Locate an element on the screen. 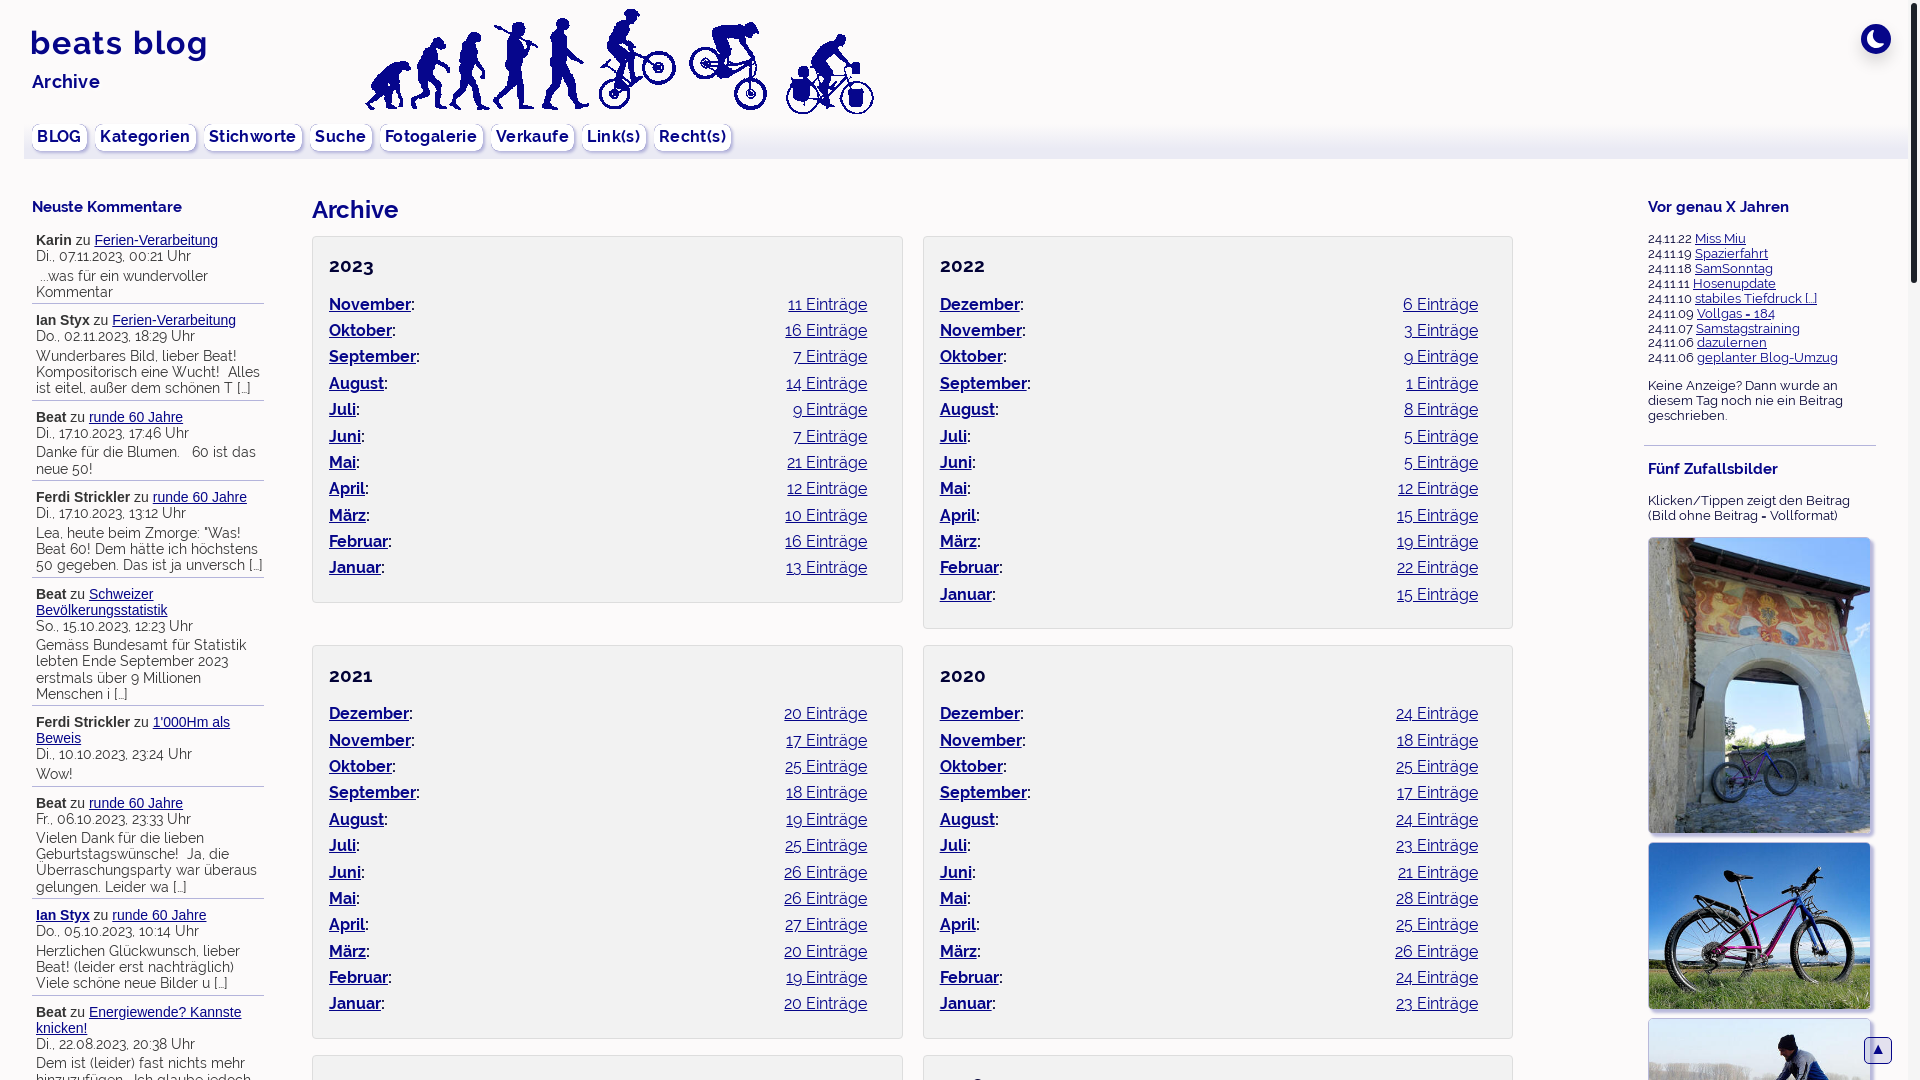 This screenshot has width=1920, height=1080. Januar is located at coordinates (355, 568).